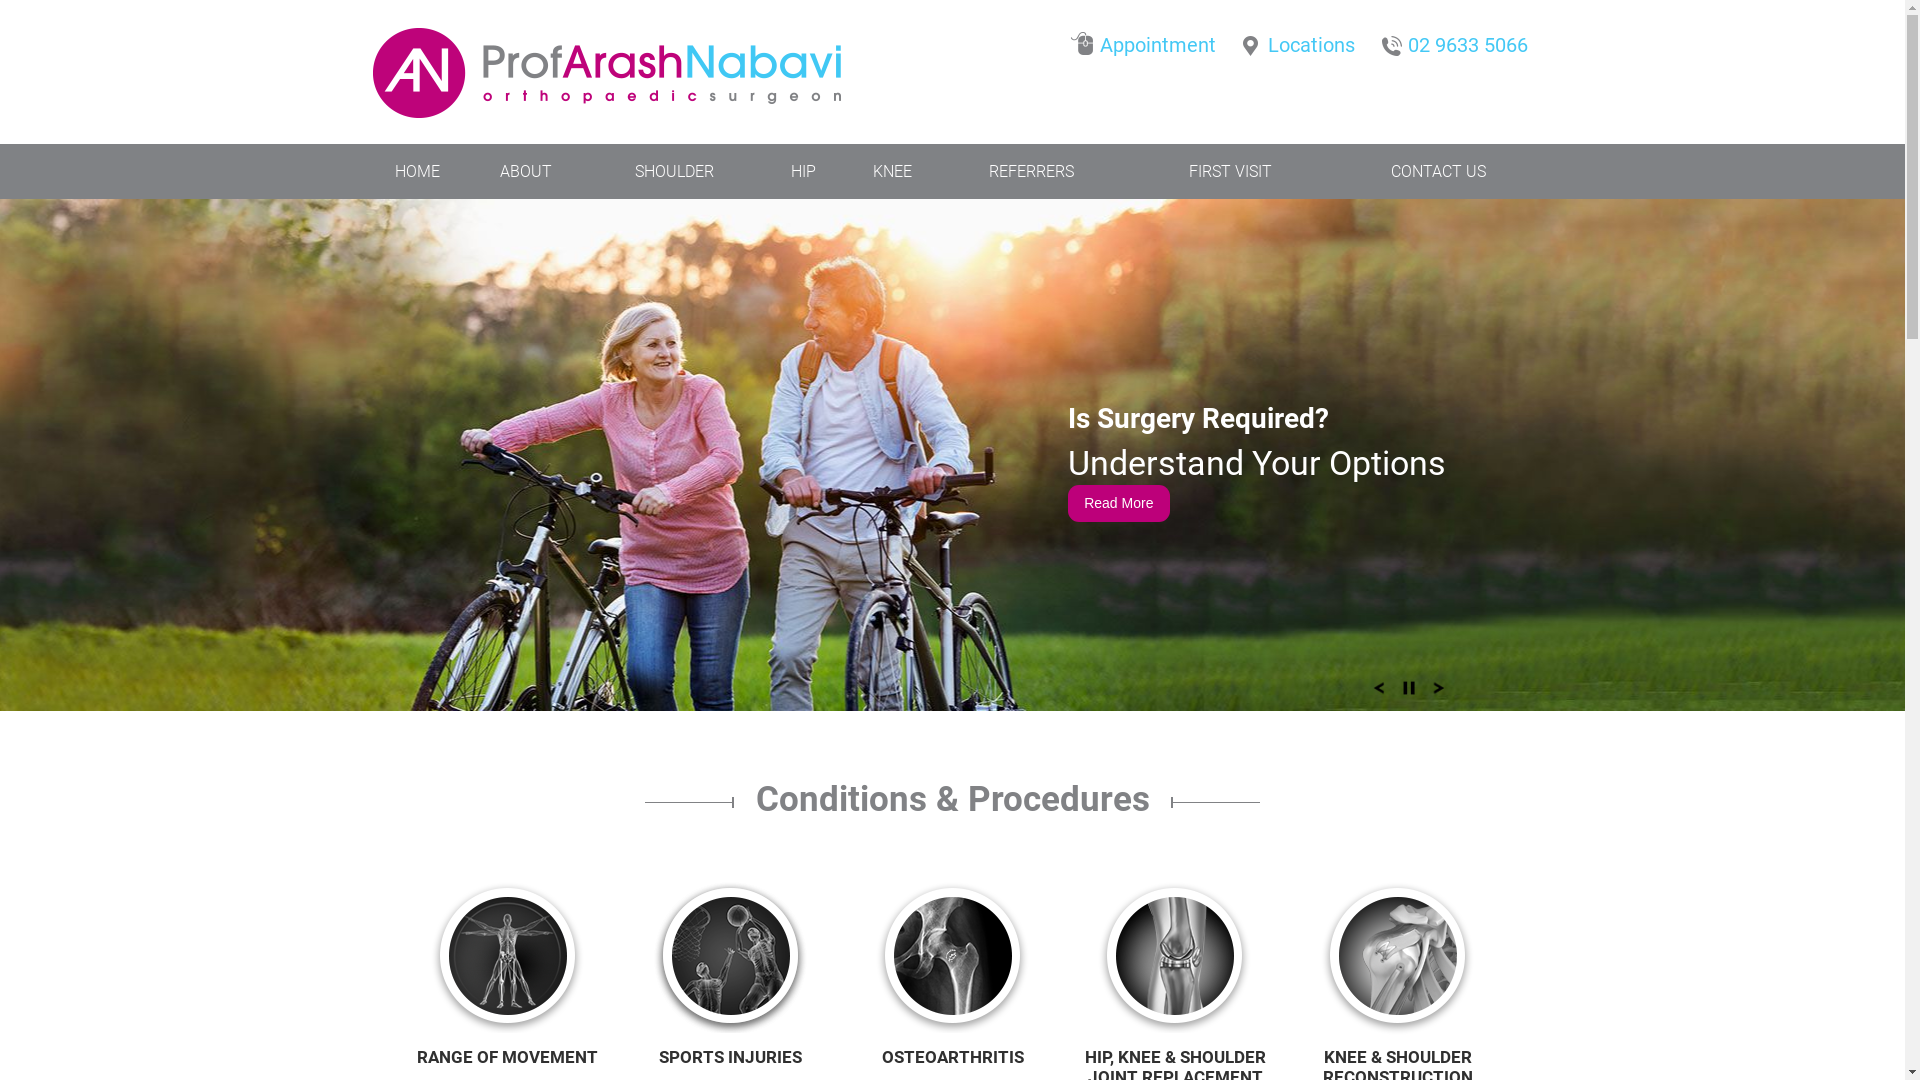 The height and width of the screenshot is (1080, 1920). What do you see at coordinates (1438, 172) in the screenshot?
I see `CONTACT US` at bounding box center [1438, 172].